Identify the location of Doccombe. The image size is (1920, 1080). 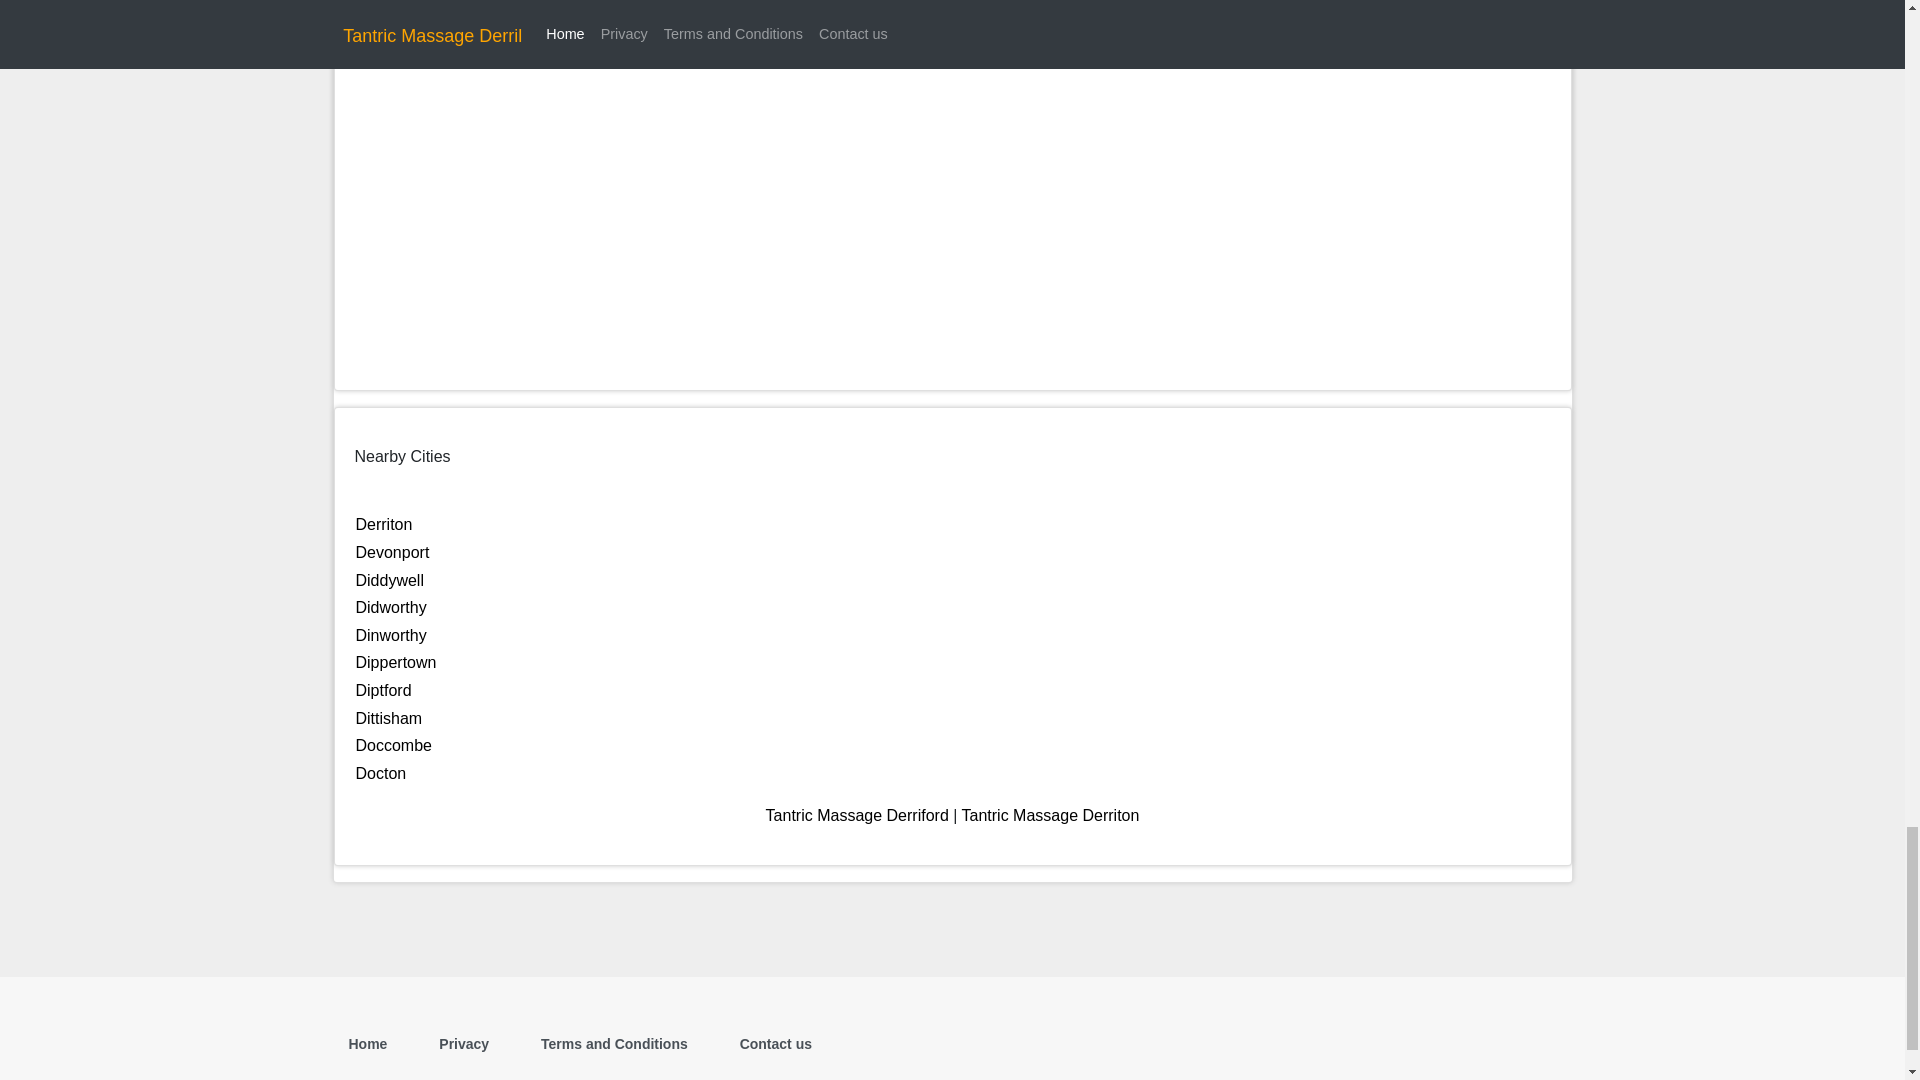
(394, 744).